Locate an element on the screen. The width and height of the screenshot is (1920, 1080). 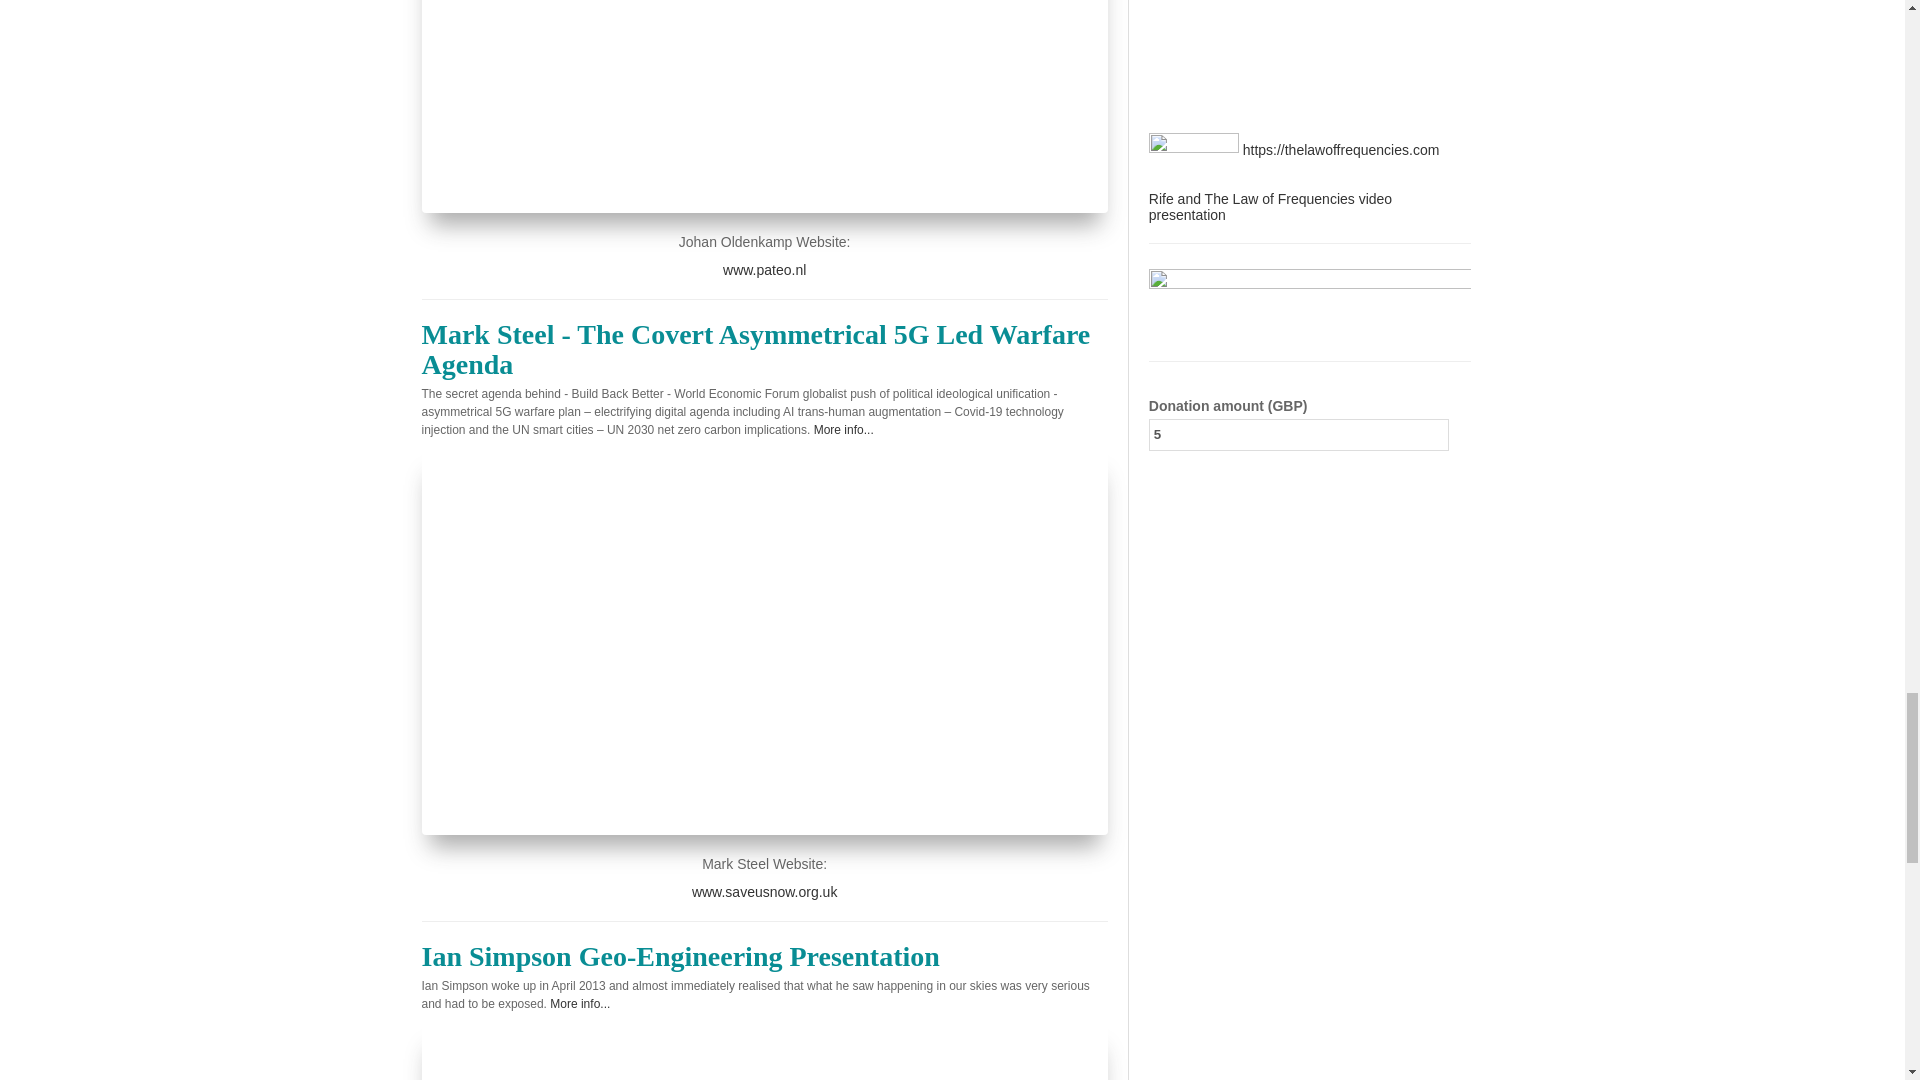
More info... is located at coordinates (844, 430).